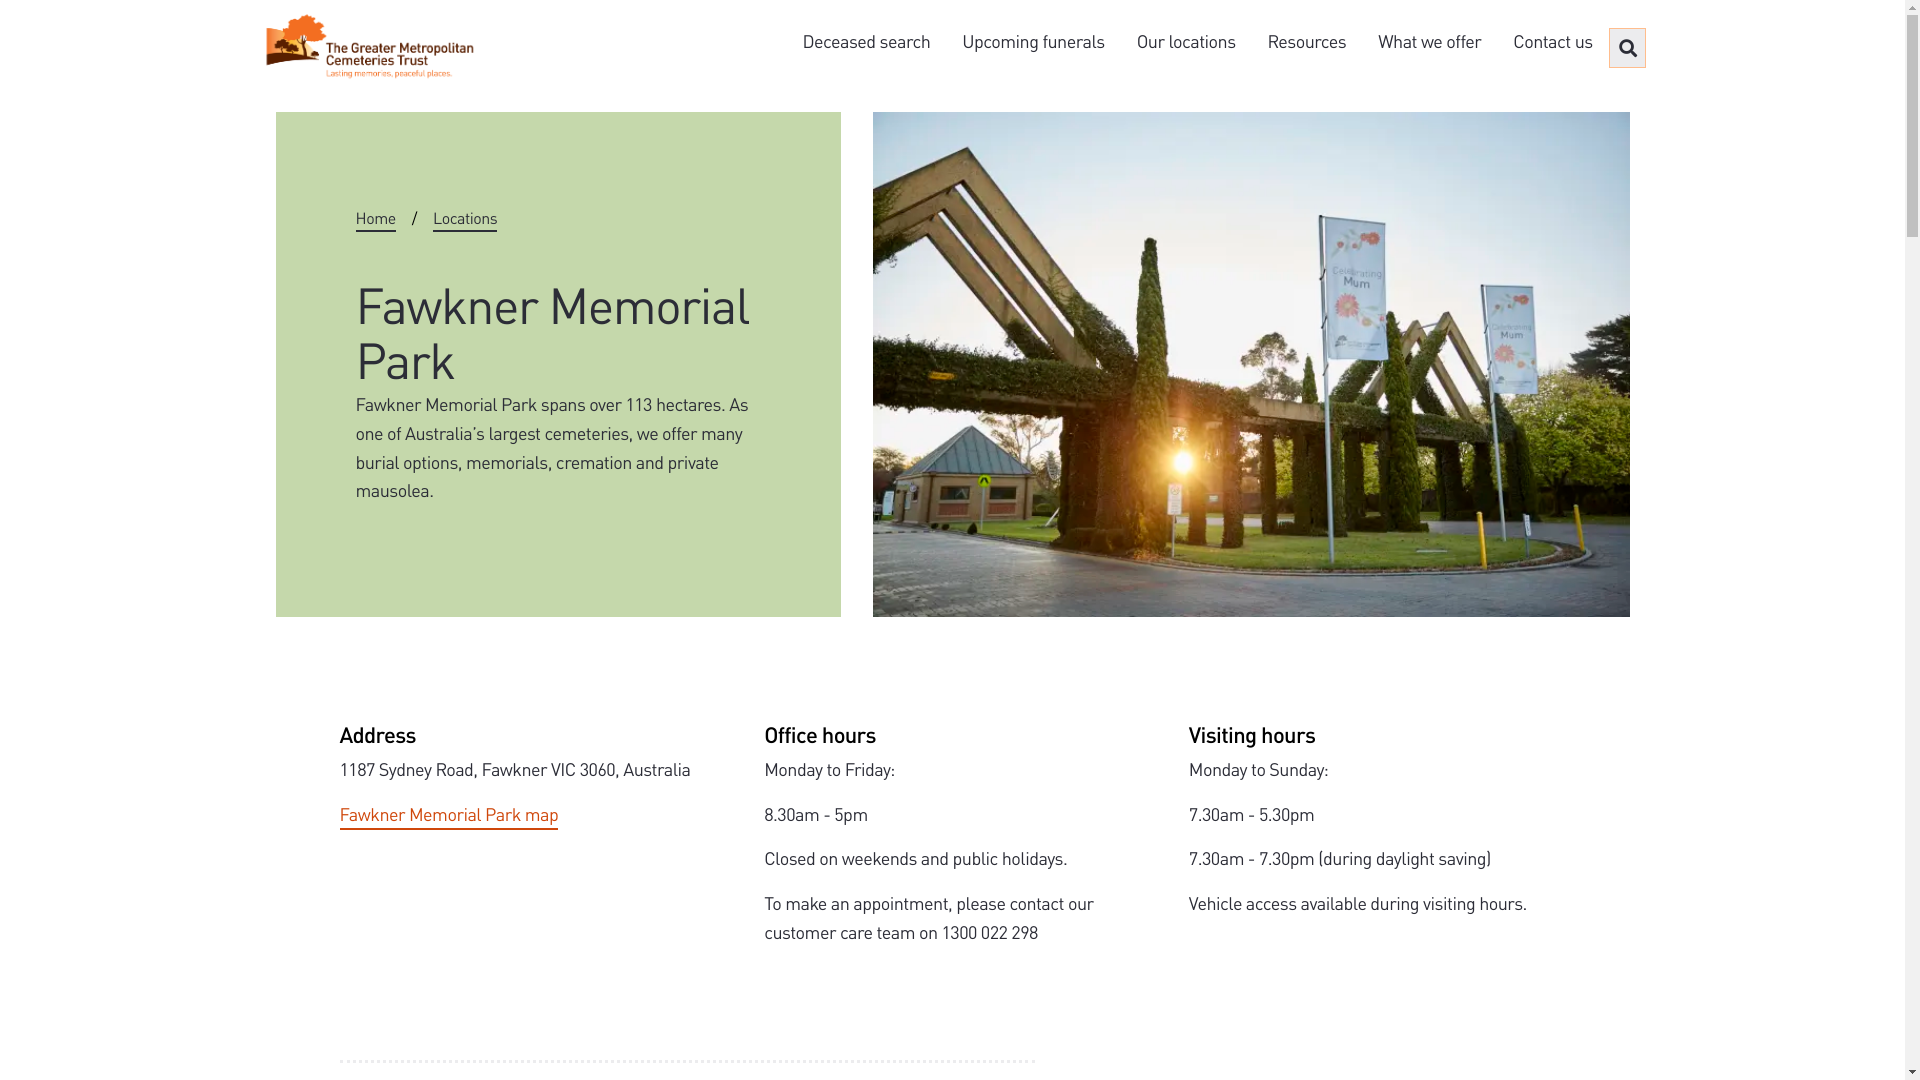 The image size is (1920, 1080). I want to click on Our locations, so click(1186, 42).